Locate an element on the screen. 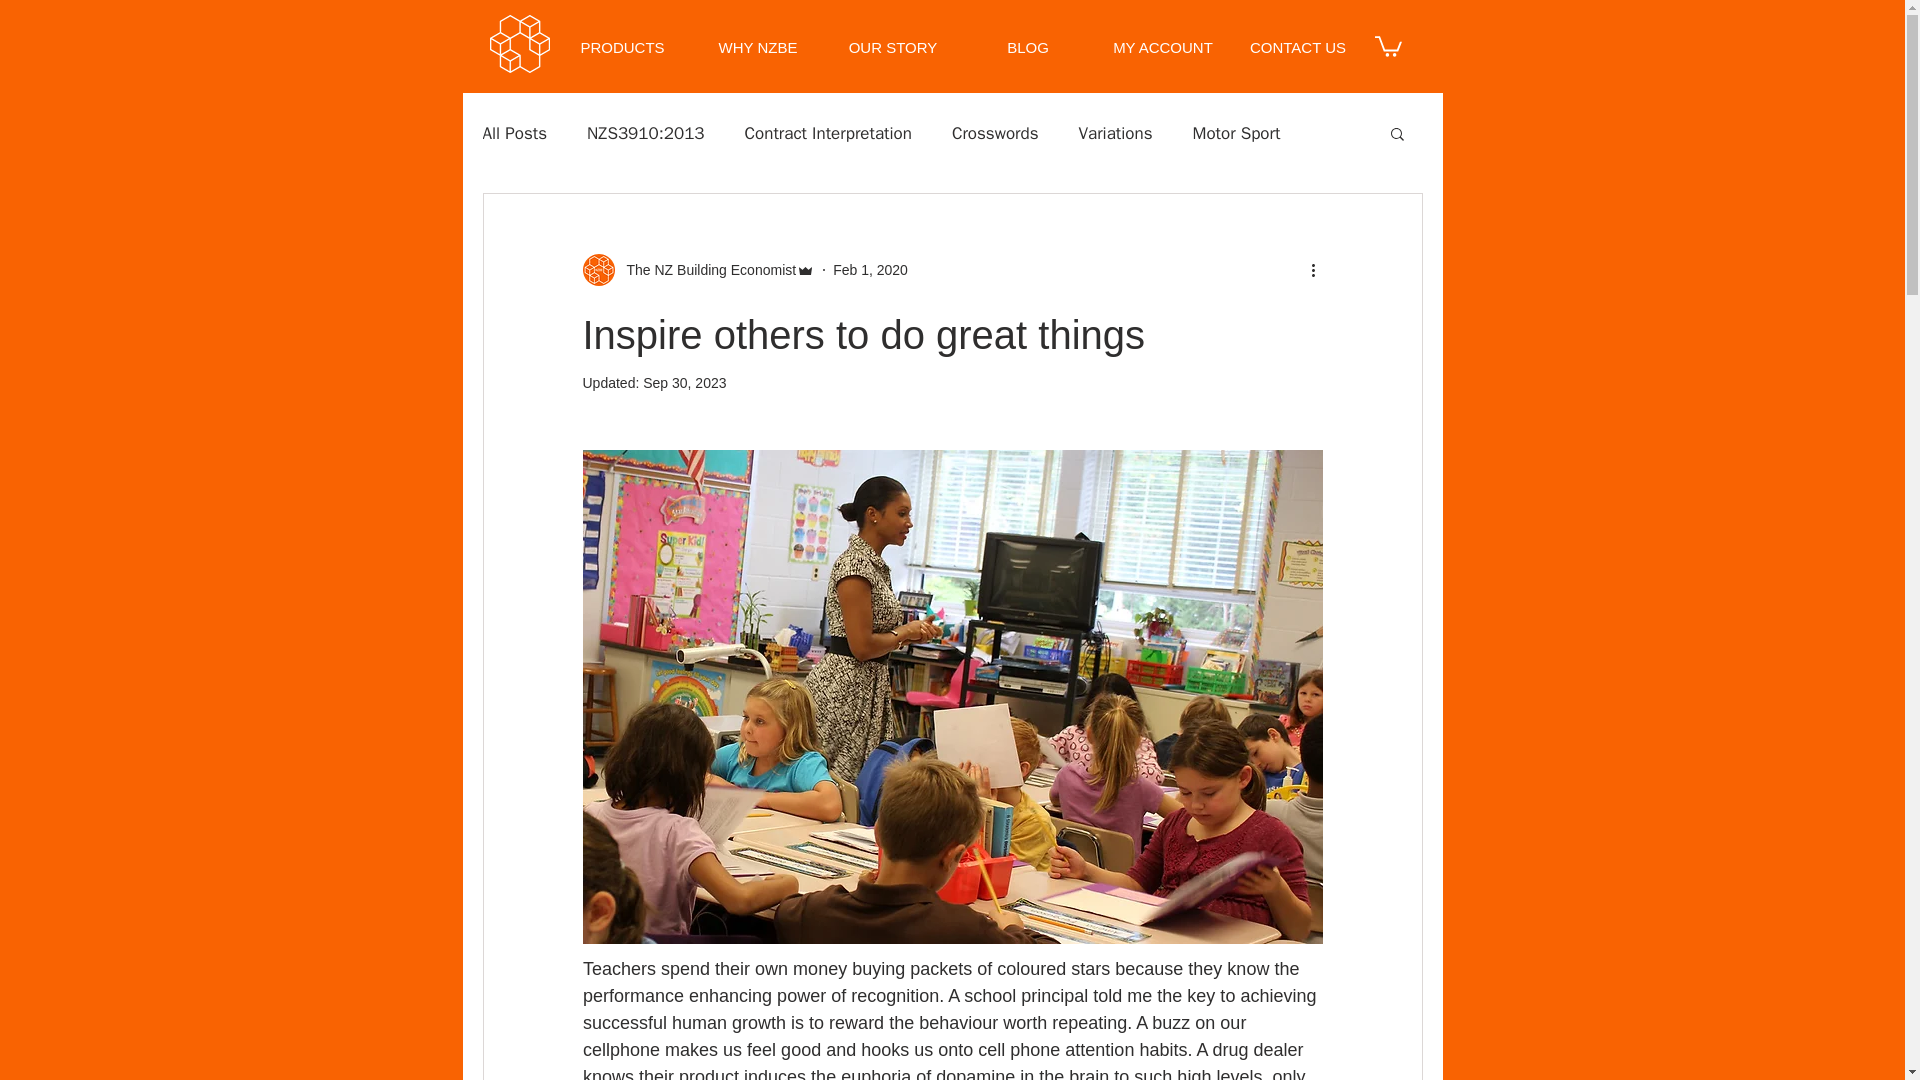 This screenshot has height=1080, width=1920. Contract Interpretation is located at coordinates (828, 133).